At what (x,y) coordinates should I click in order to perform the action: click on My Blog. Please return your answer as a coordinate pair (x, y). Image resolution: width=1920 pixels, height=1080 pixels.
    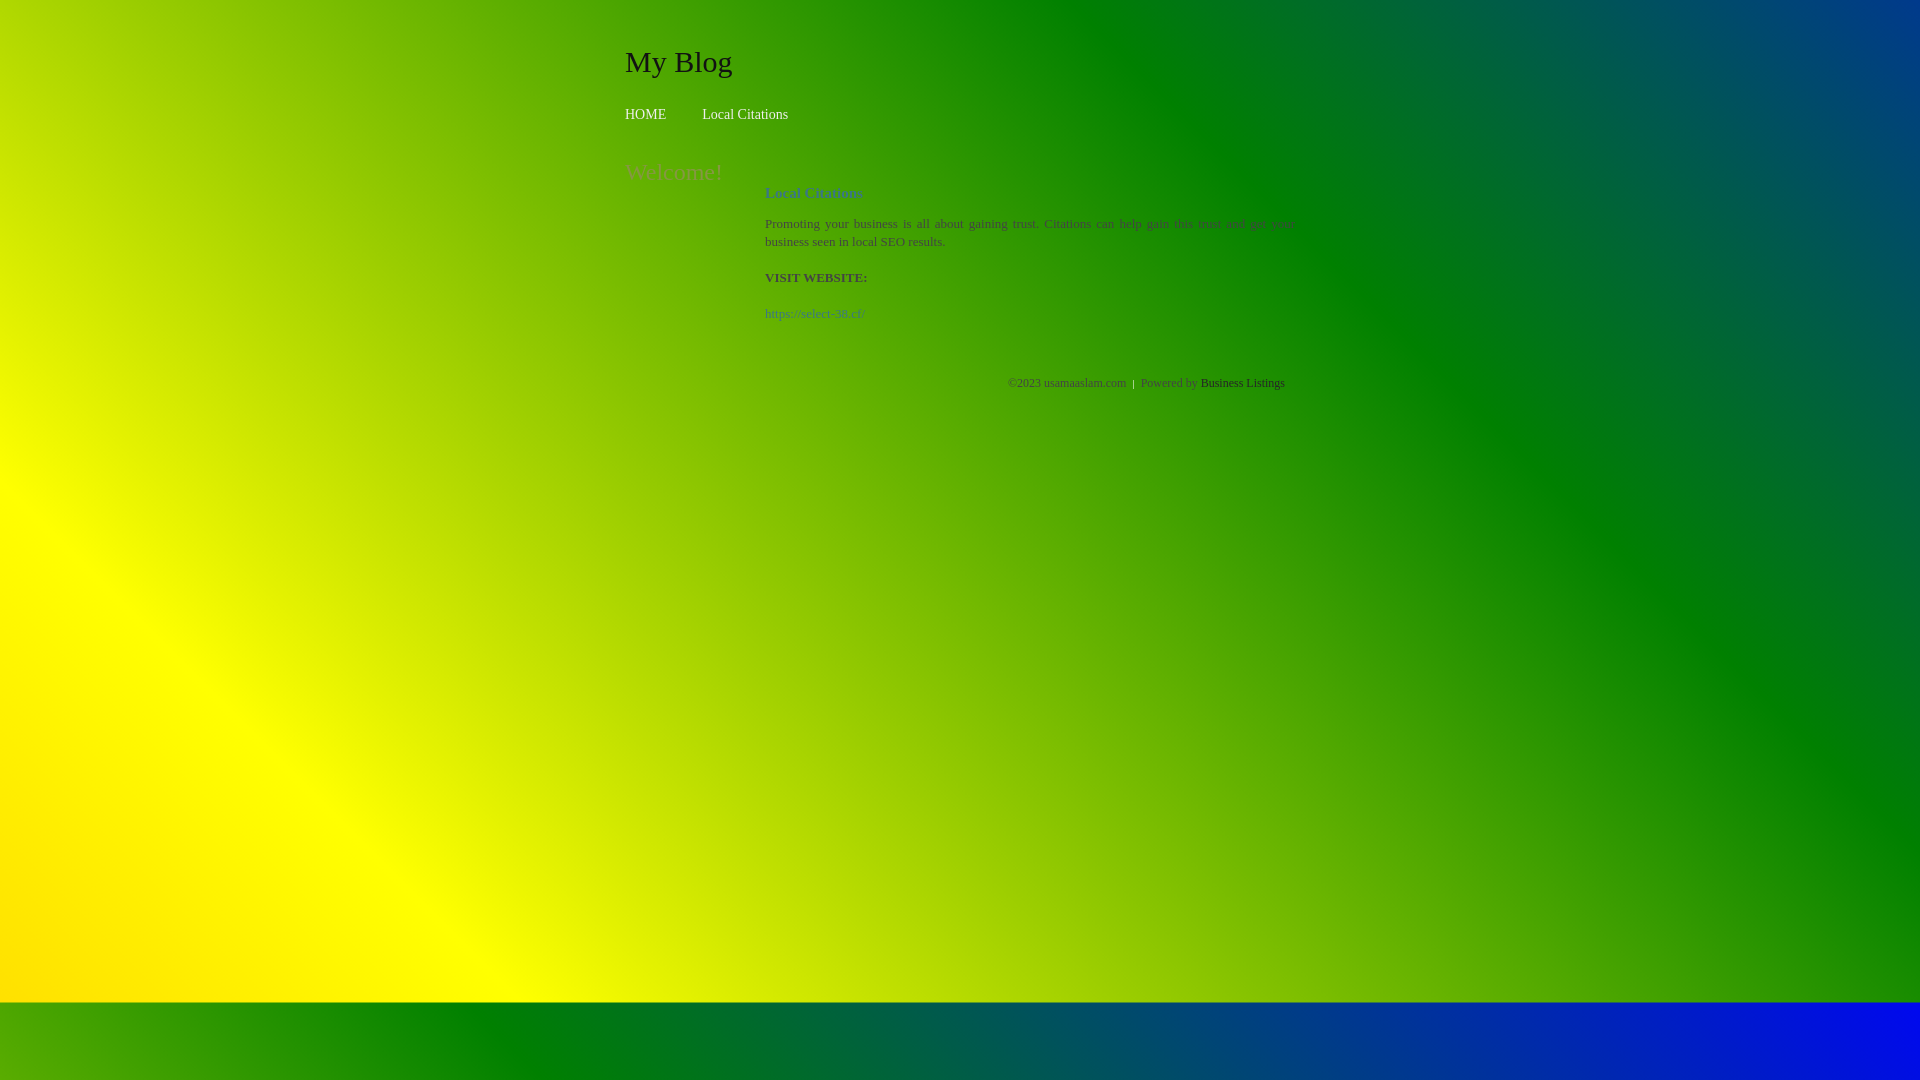
    Looking at the image, I should click on (679, 61).